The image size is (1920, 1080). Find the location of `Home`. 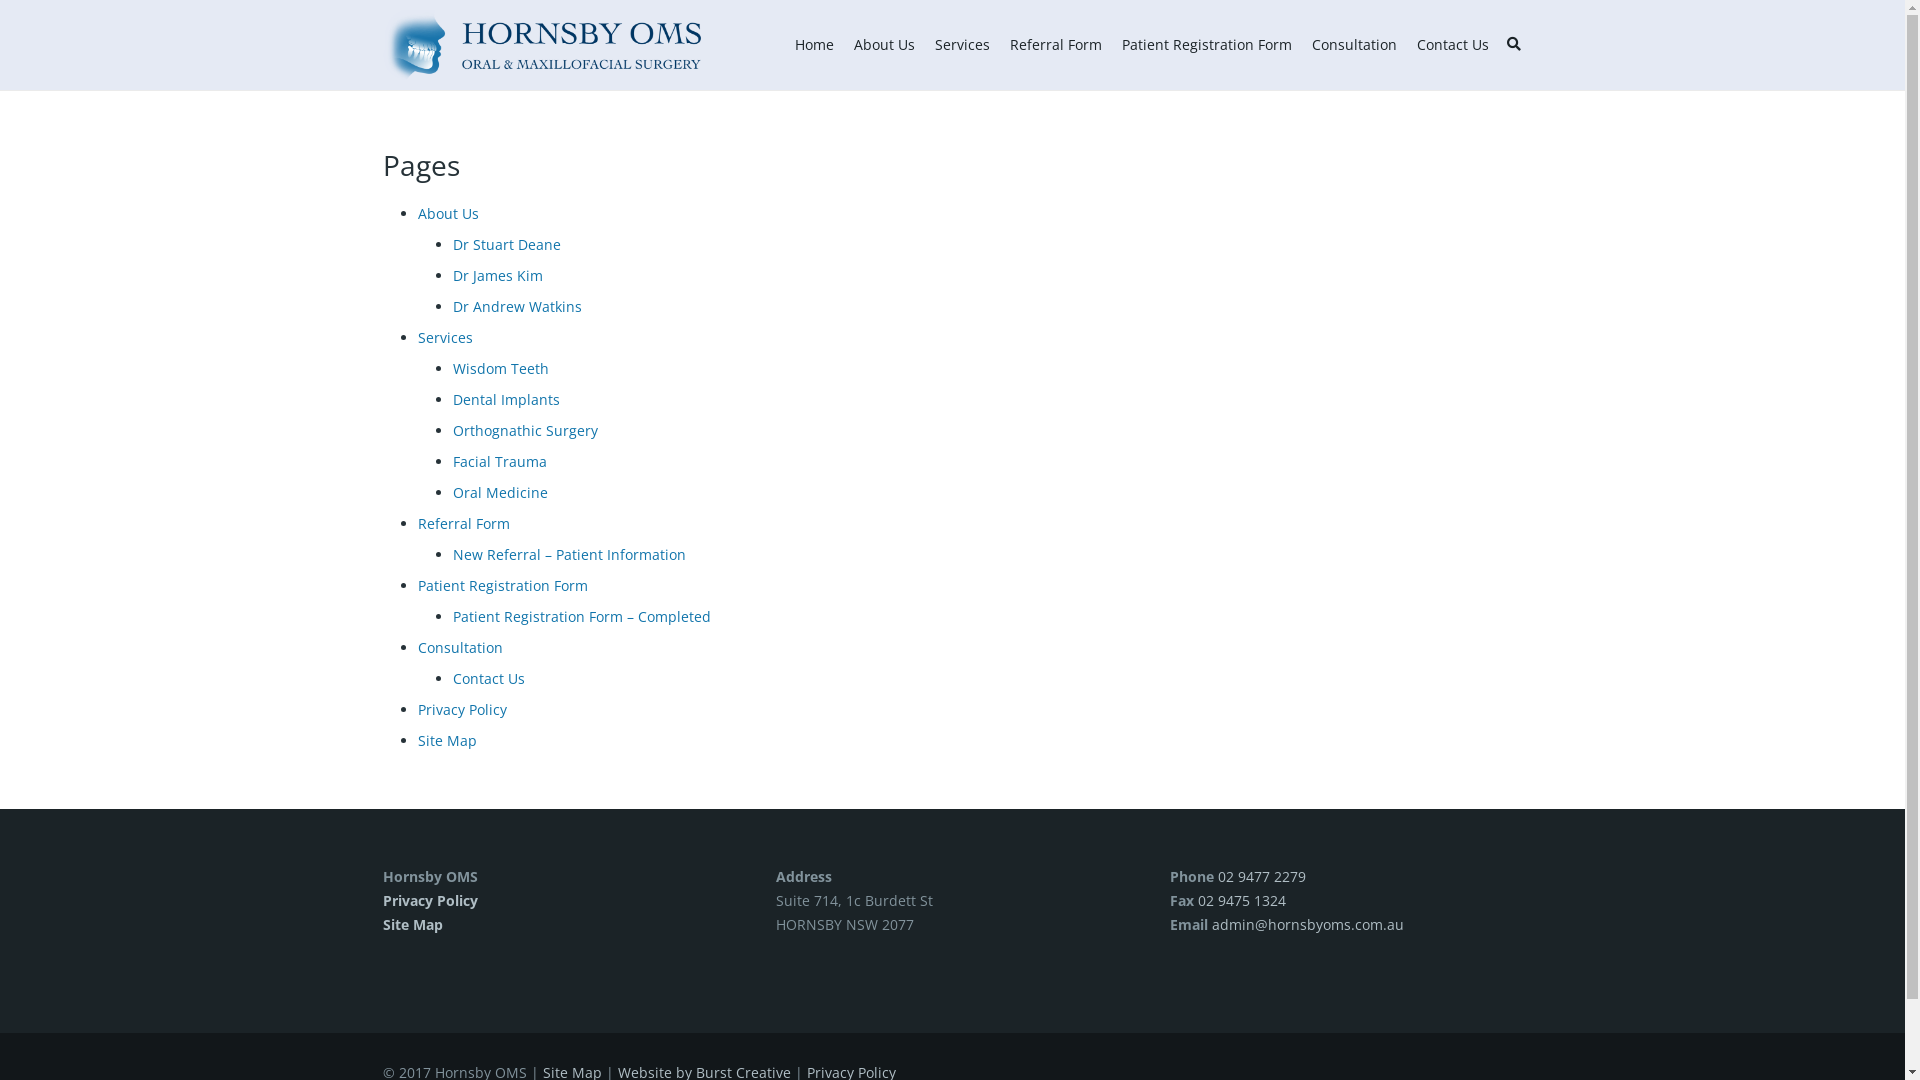

Home is located at coordinates (814, 45).